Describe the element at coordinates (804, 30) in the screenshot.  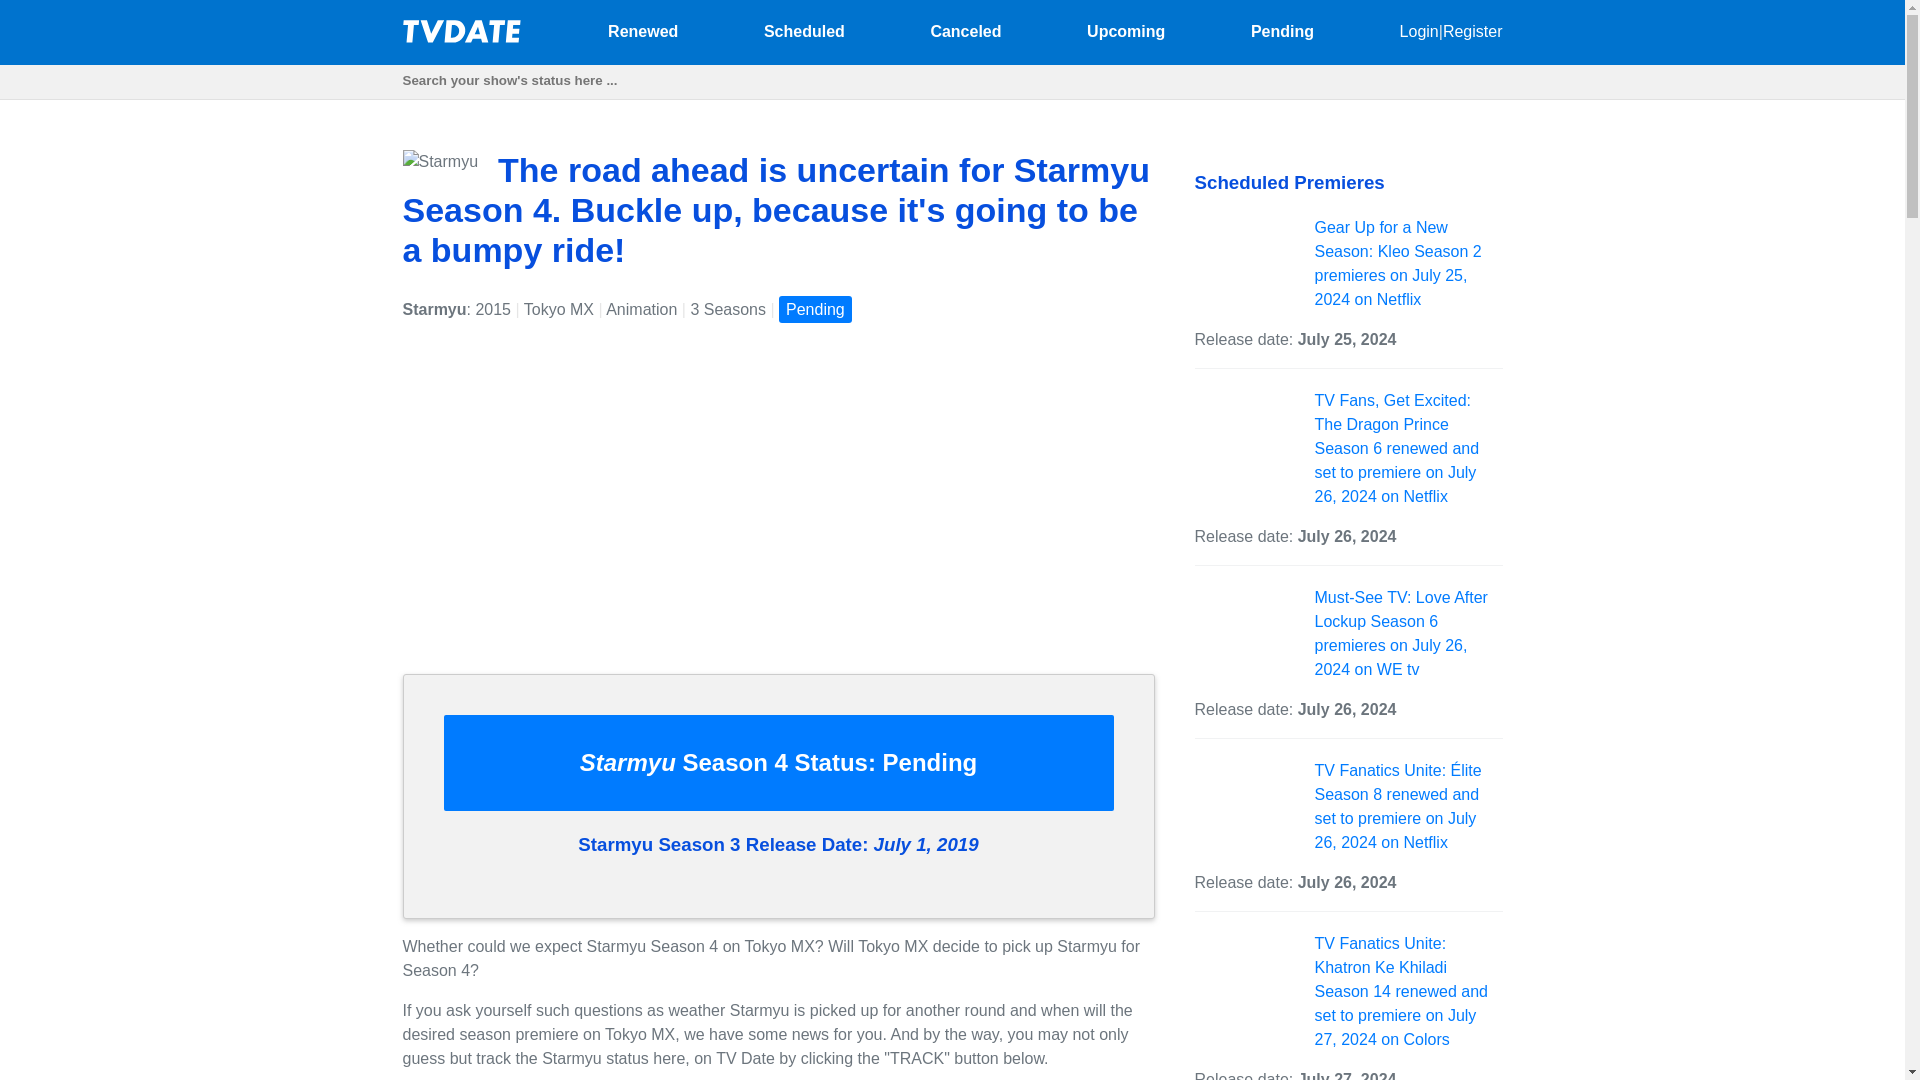
I see `Scheduled` at that location.